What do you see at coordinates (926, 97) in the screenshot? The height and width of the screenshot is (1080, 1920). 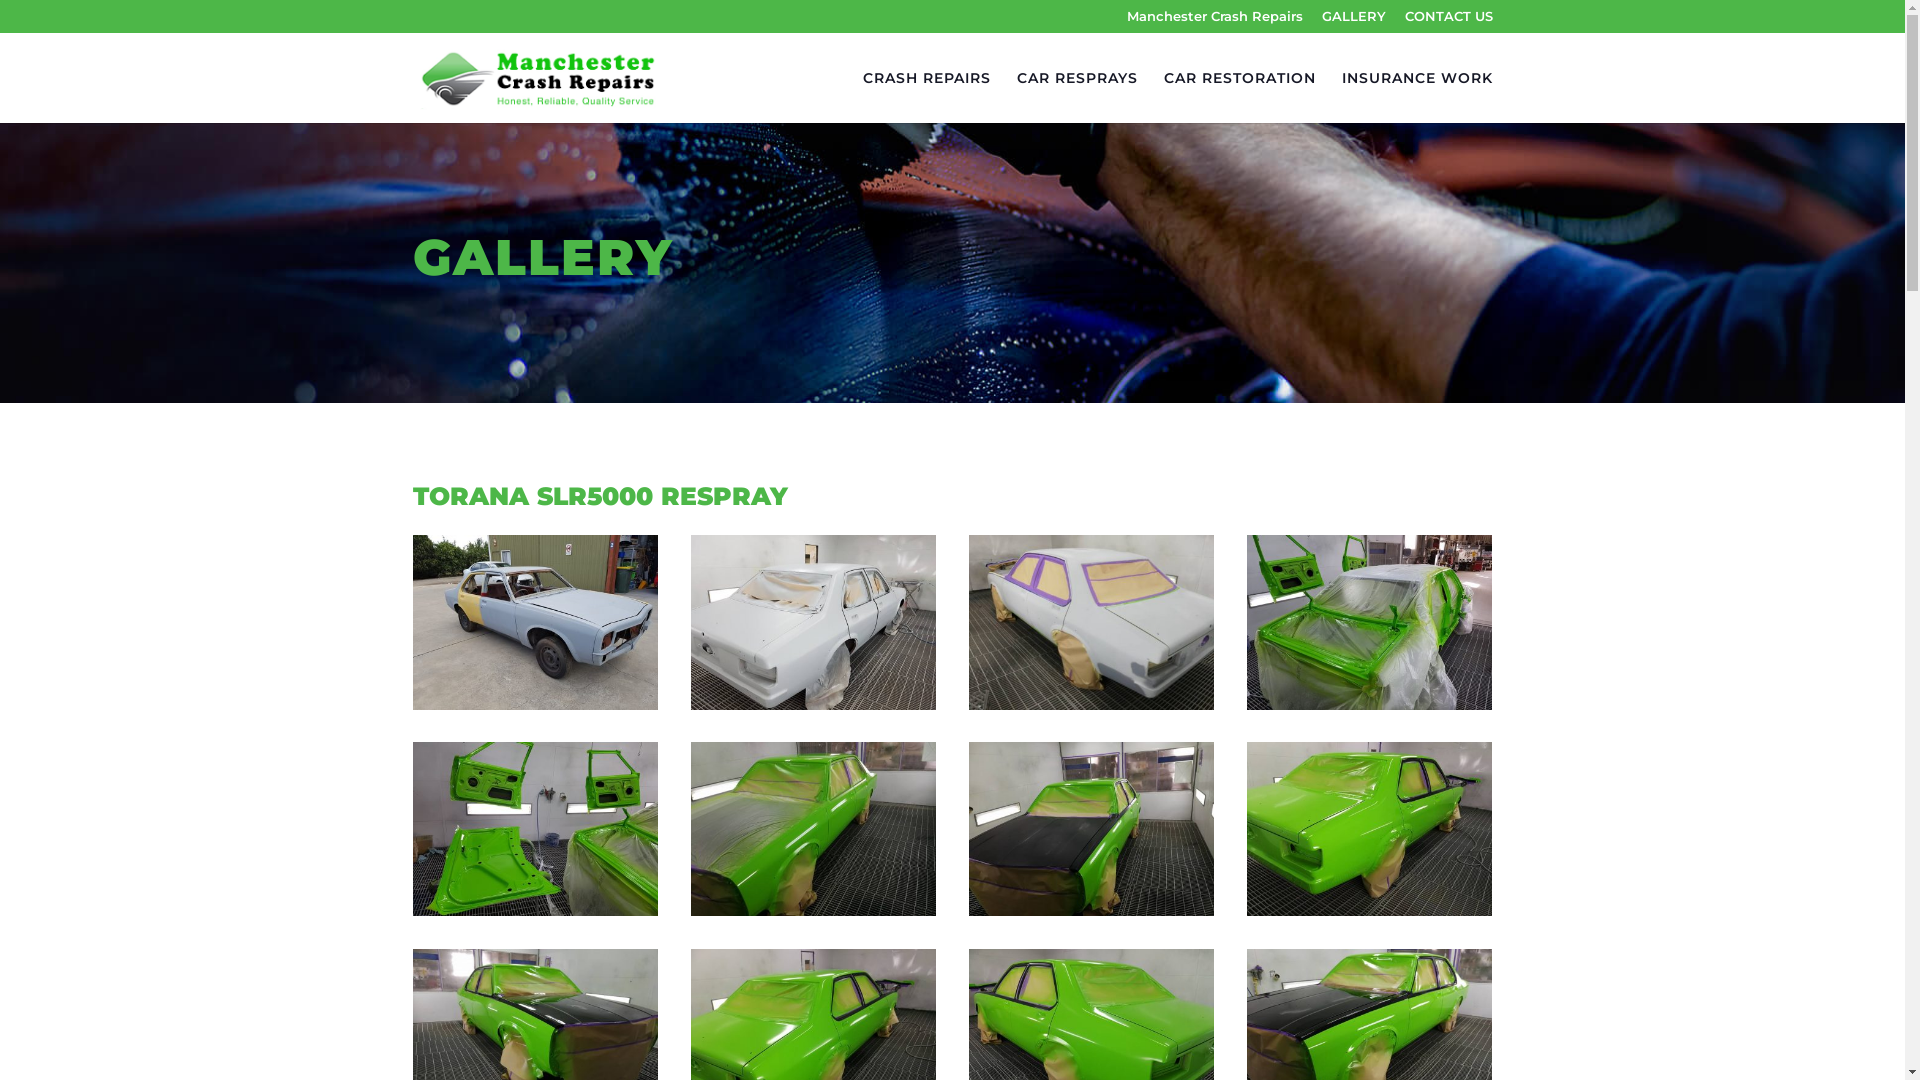 I see `CRASH REPAIRS` at bounding box center [926, 97].